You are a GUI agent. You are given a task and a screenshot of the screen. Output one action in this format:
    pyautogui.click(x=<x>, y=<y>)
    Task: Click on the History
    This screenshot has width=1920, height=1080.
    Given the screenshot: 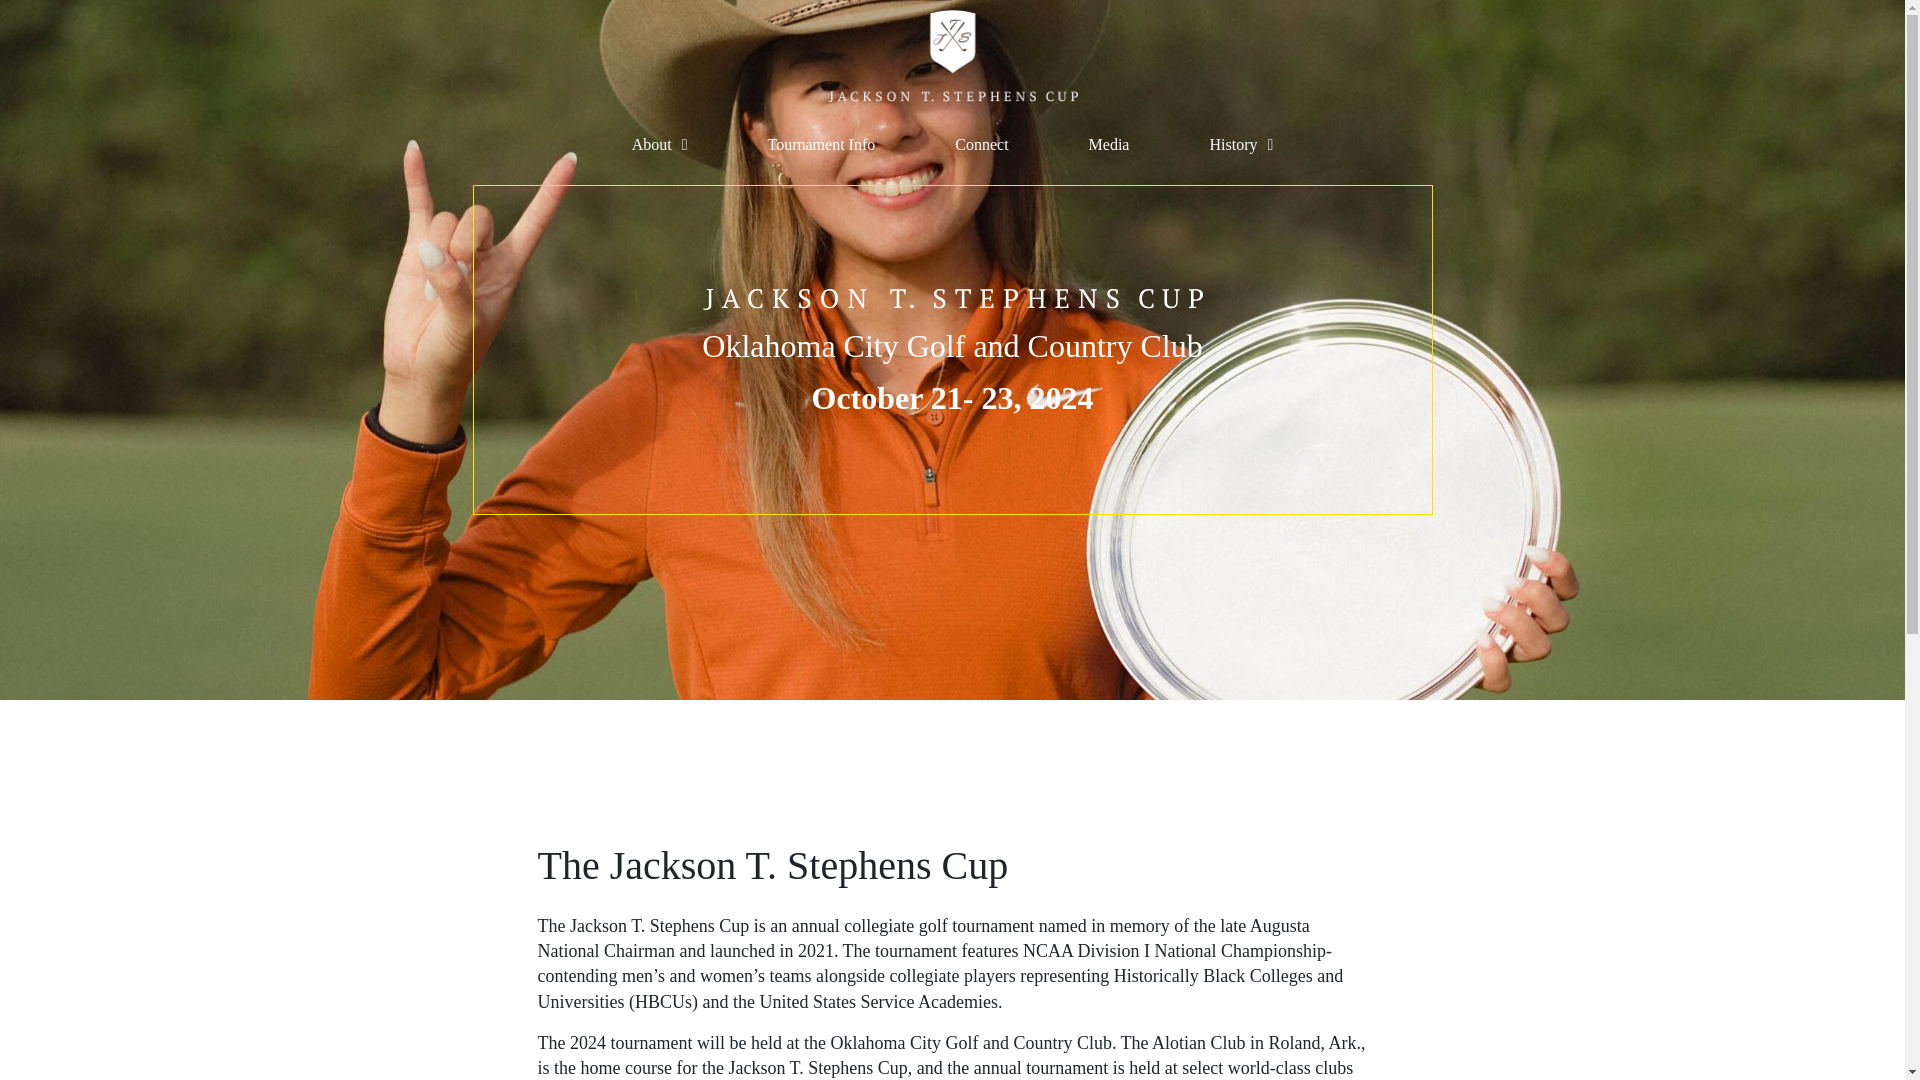 What is the action you would take?
    pyautogui.click(x=1240, y=145)
    